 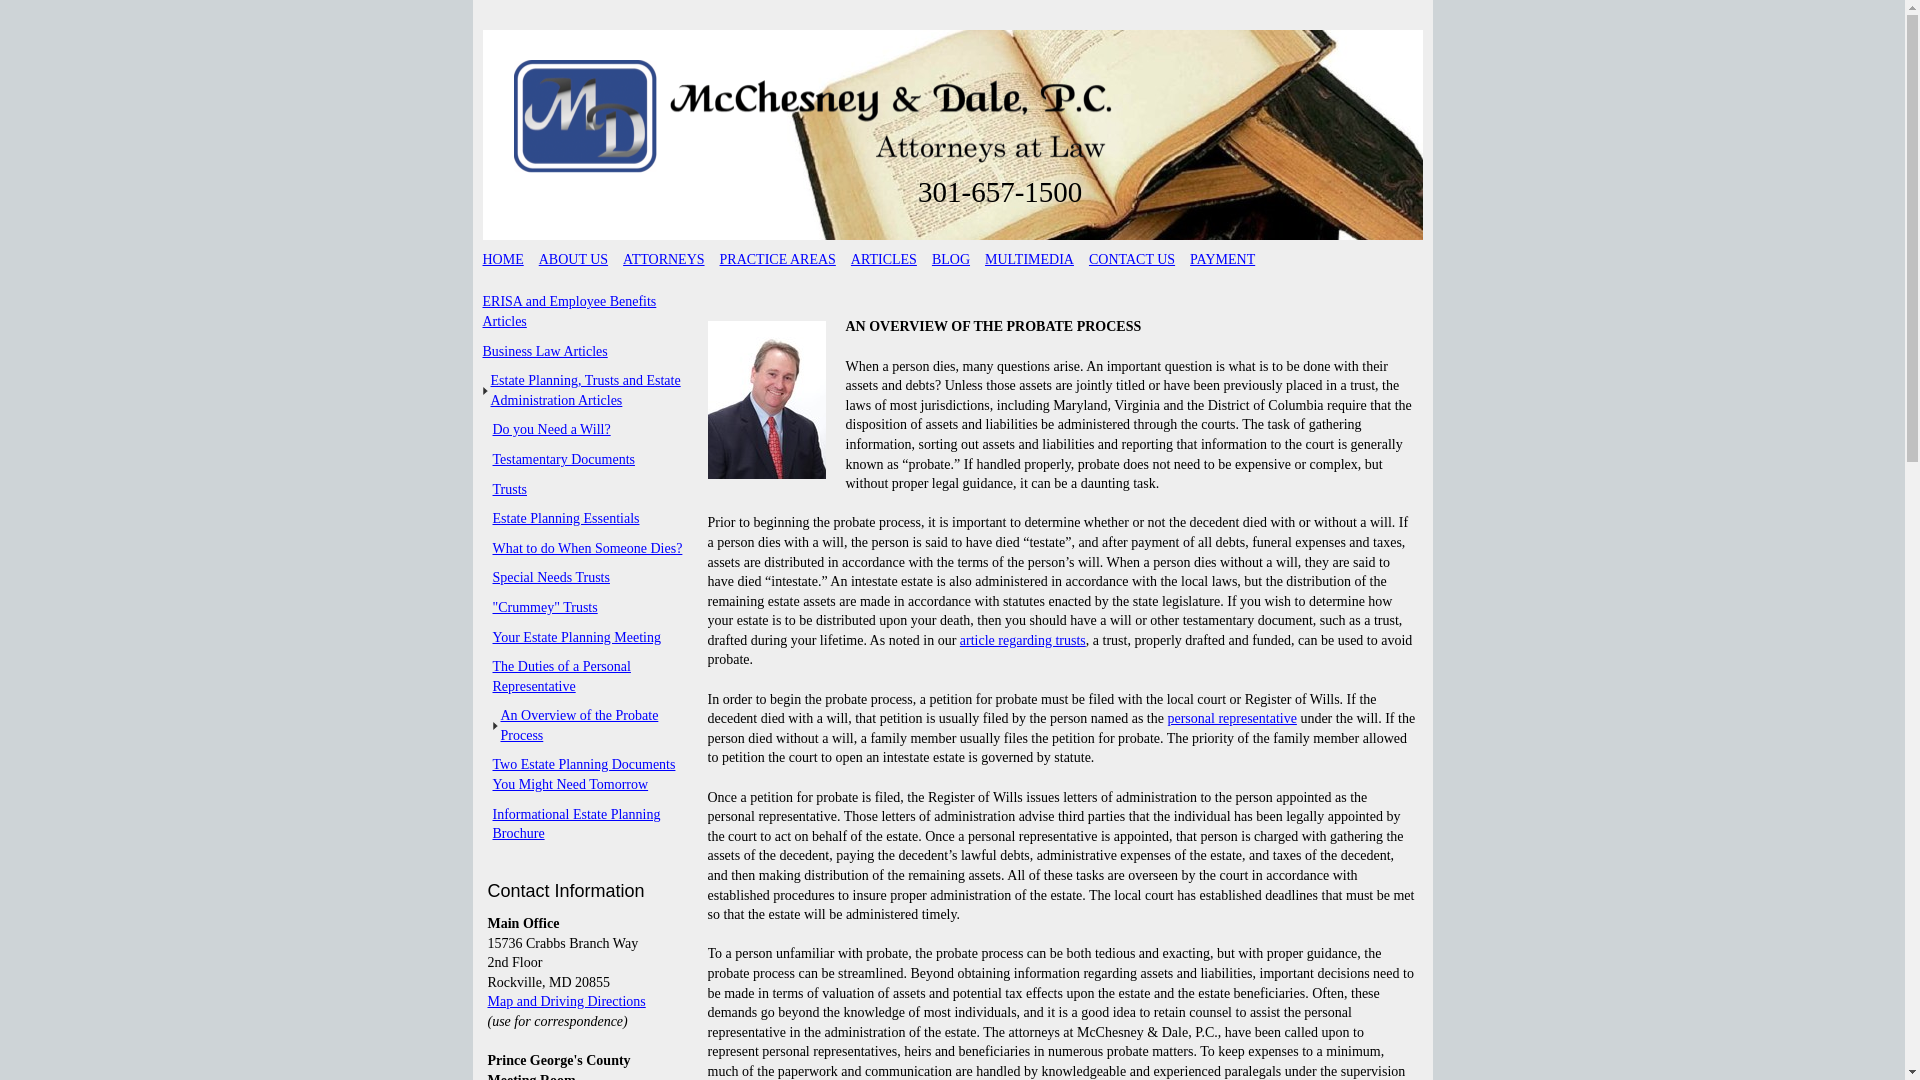 What do you see at coordinates (586, 824) in the screenshot?
I see `Informational Estate Planning Brochure` at bounding box center [586, 824].